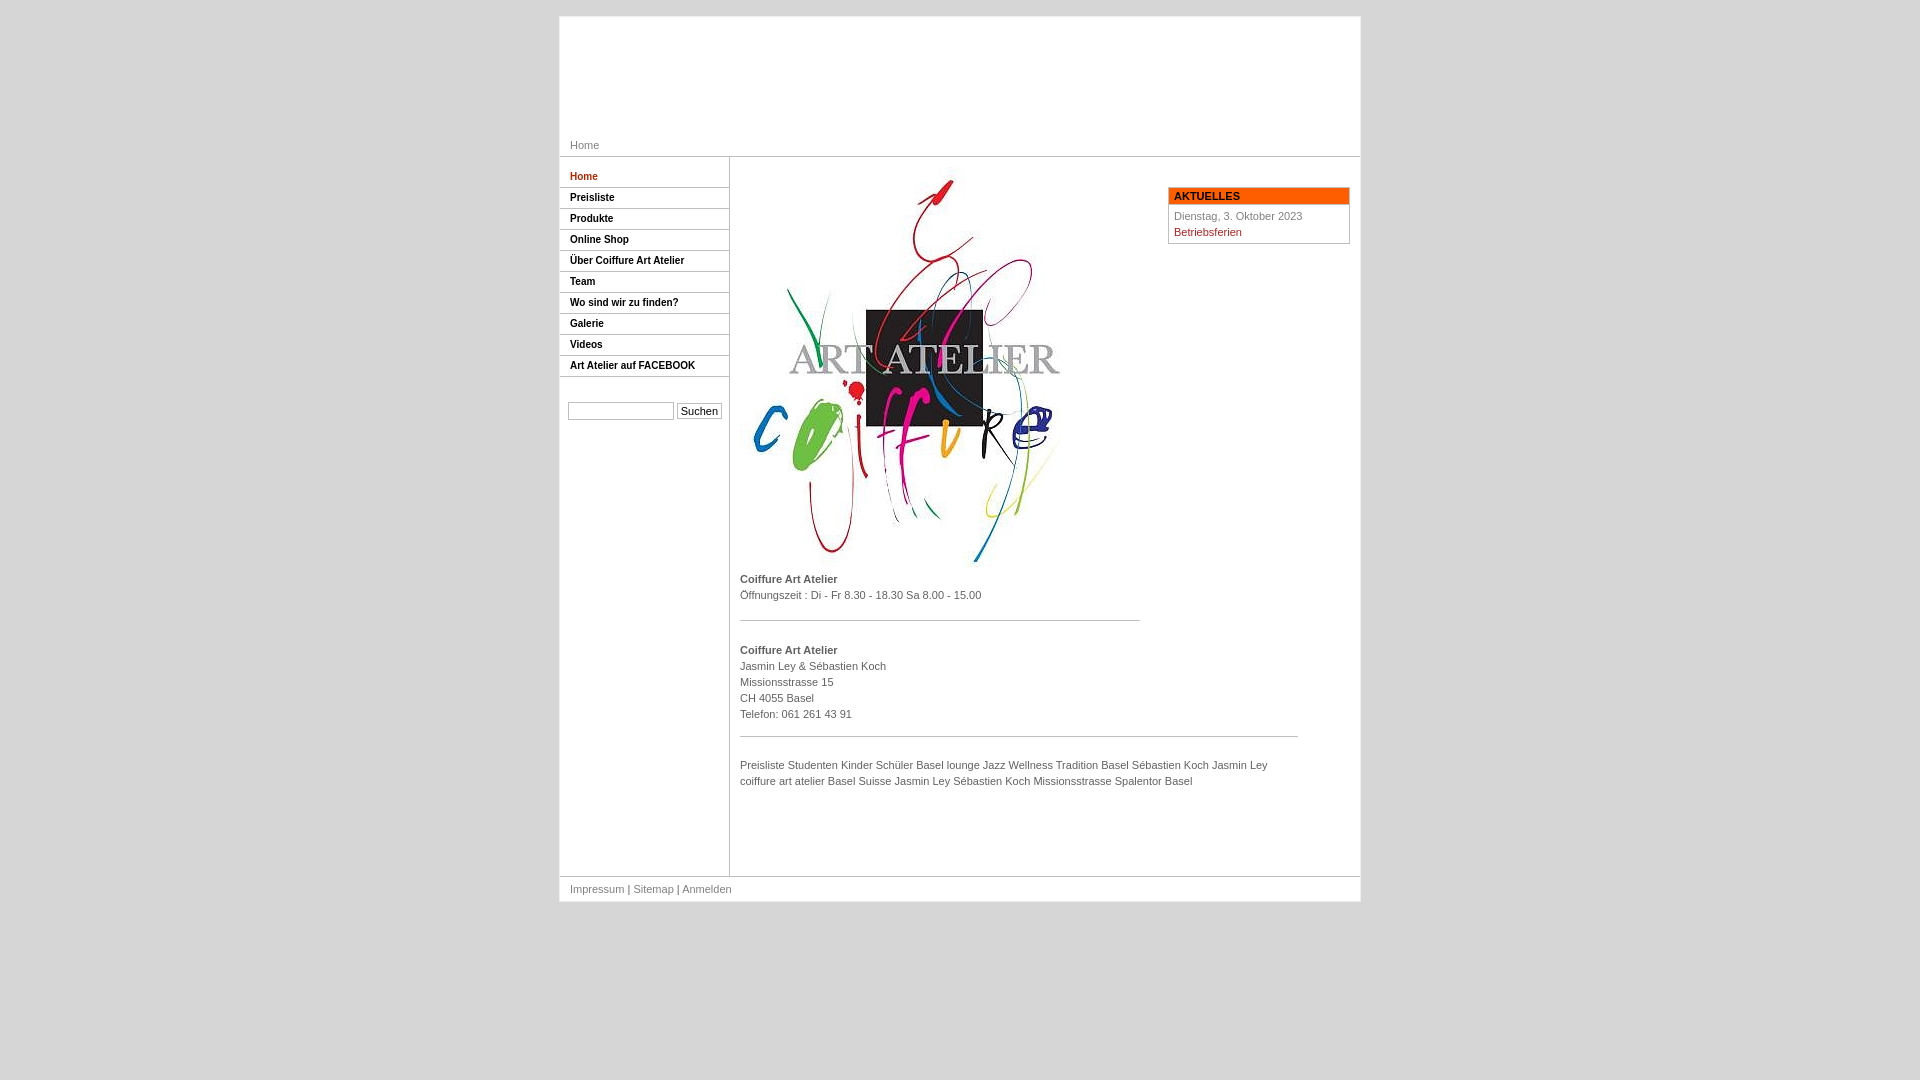  I want to click on Kinder, so click(857, 764).